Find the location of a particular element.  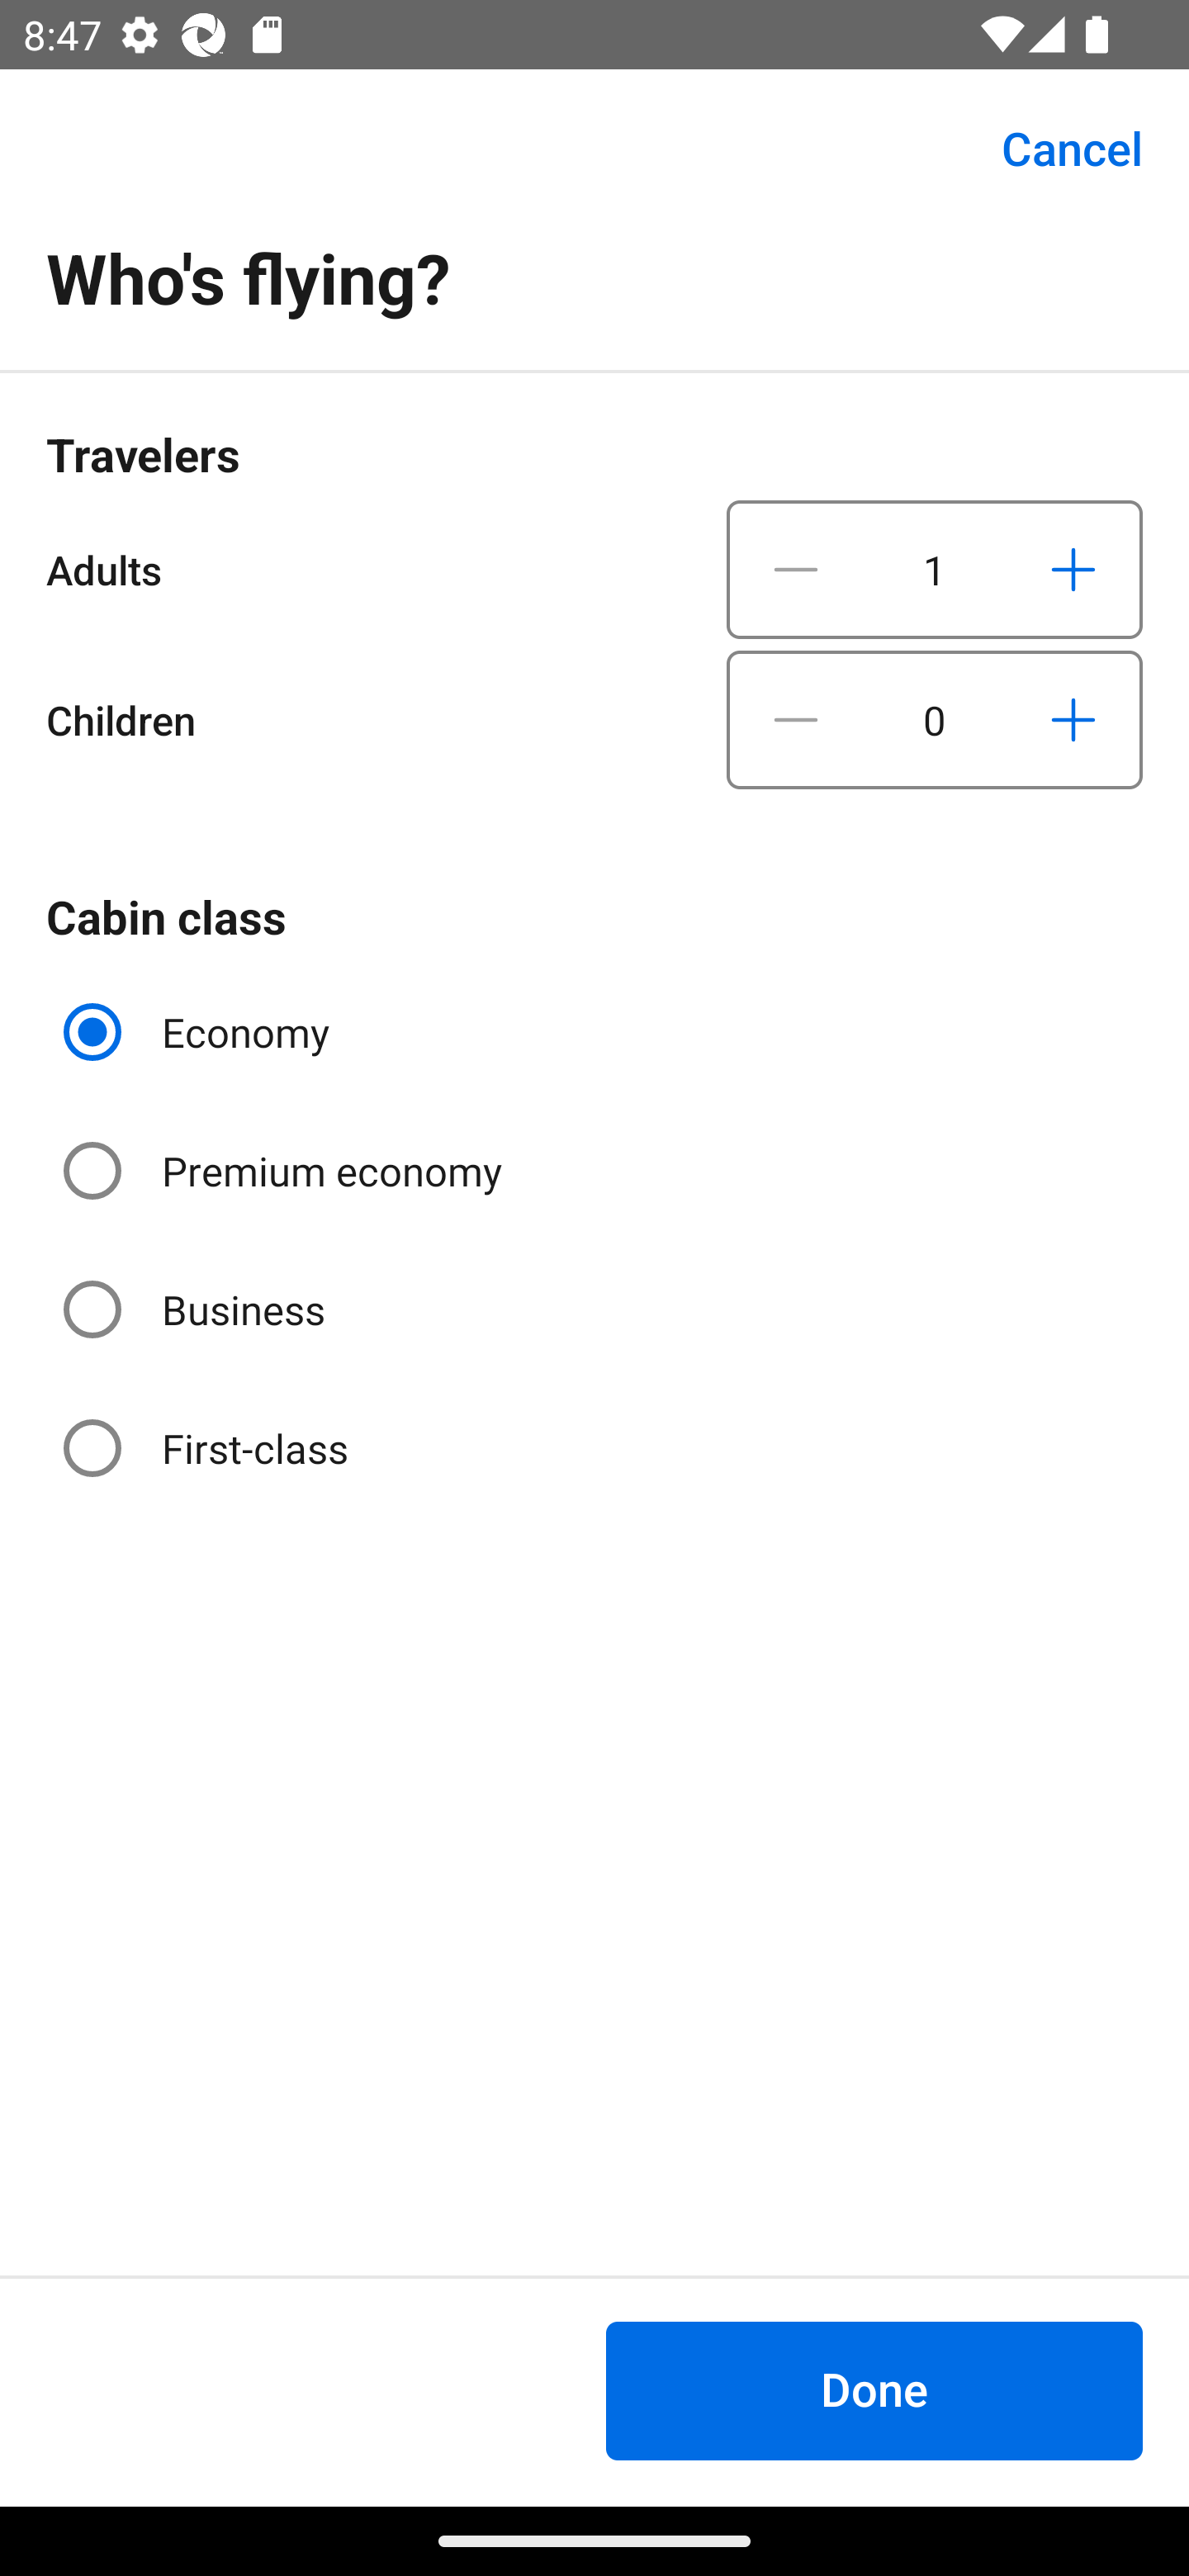

Increase is located at coordinates (1073, 569).